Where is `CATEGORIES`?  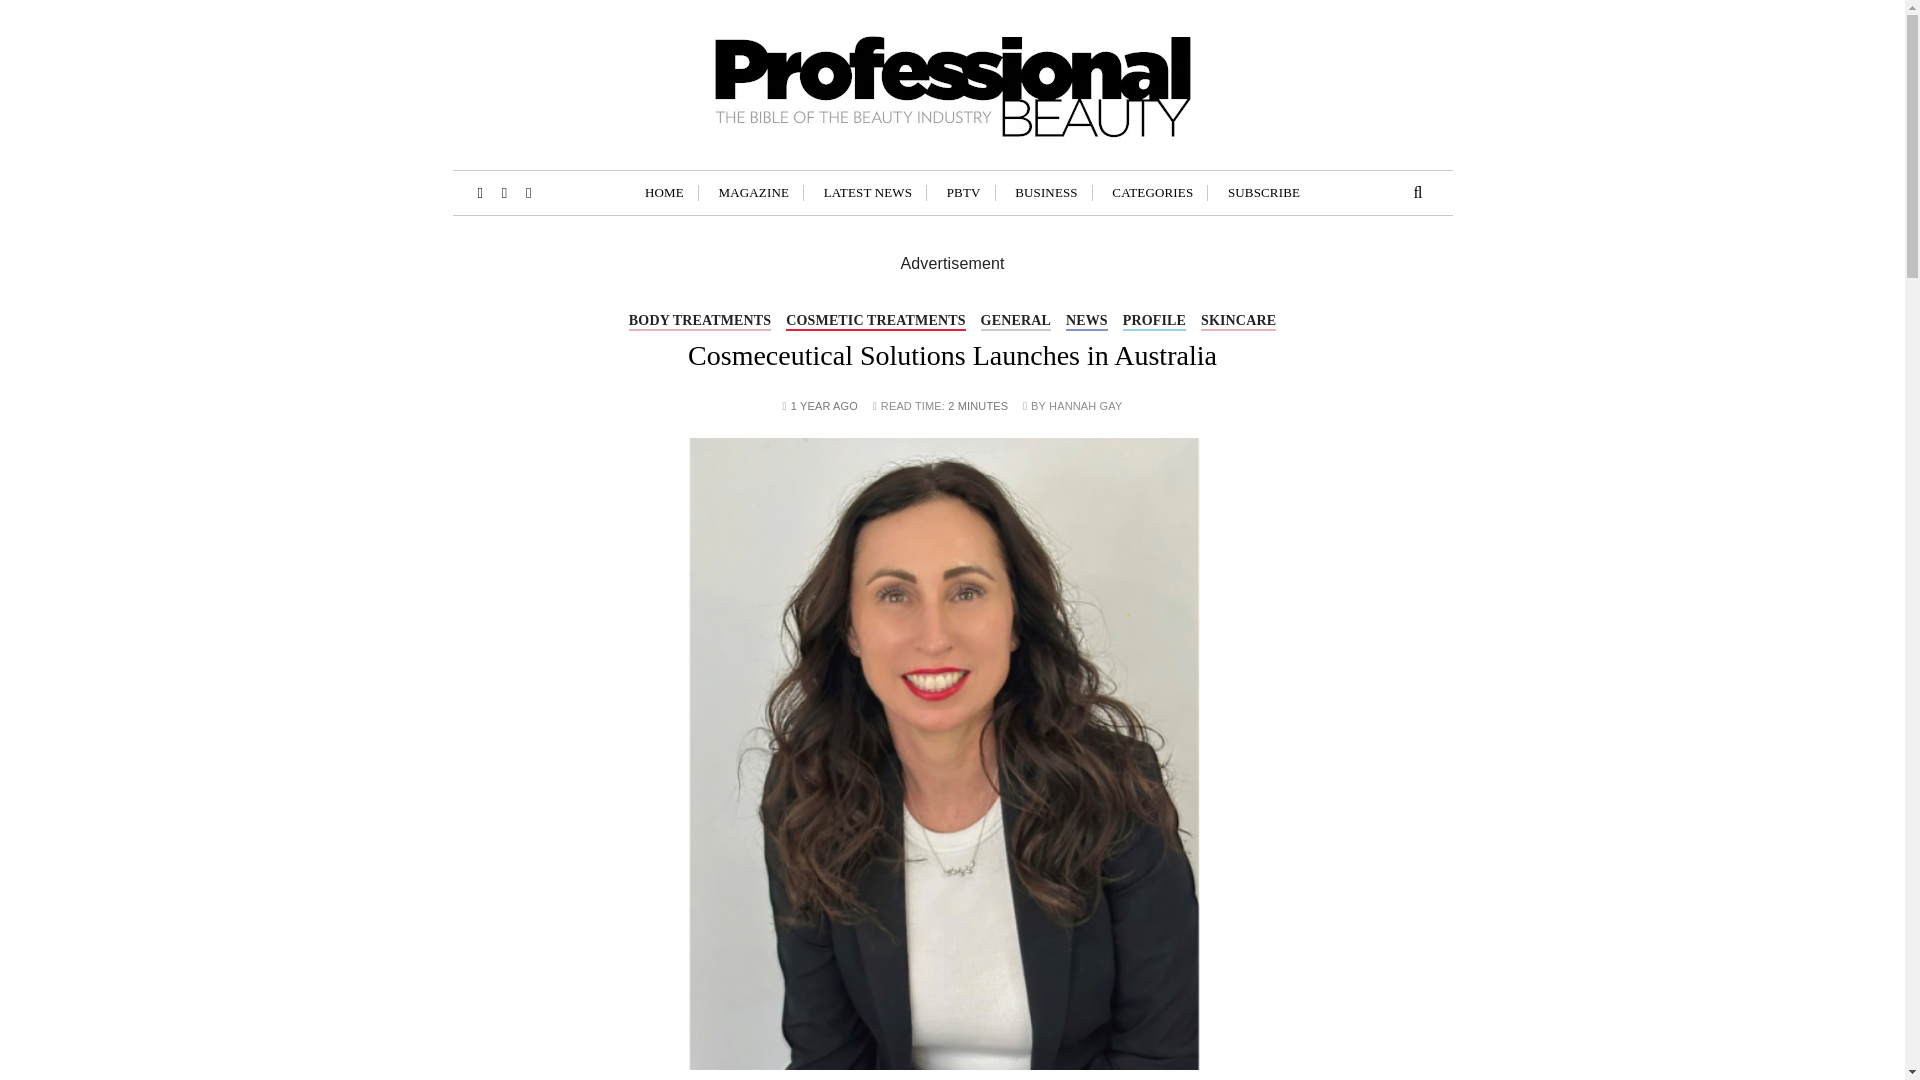
CATEGORIES is located at coordinates (1152, 192).